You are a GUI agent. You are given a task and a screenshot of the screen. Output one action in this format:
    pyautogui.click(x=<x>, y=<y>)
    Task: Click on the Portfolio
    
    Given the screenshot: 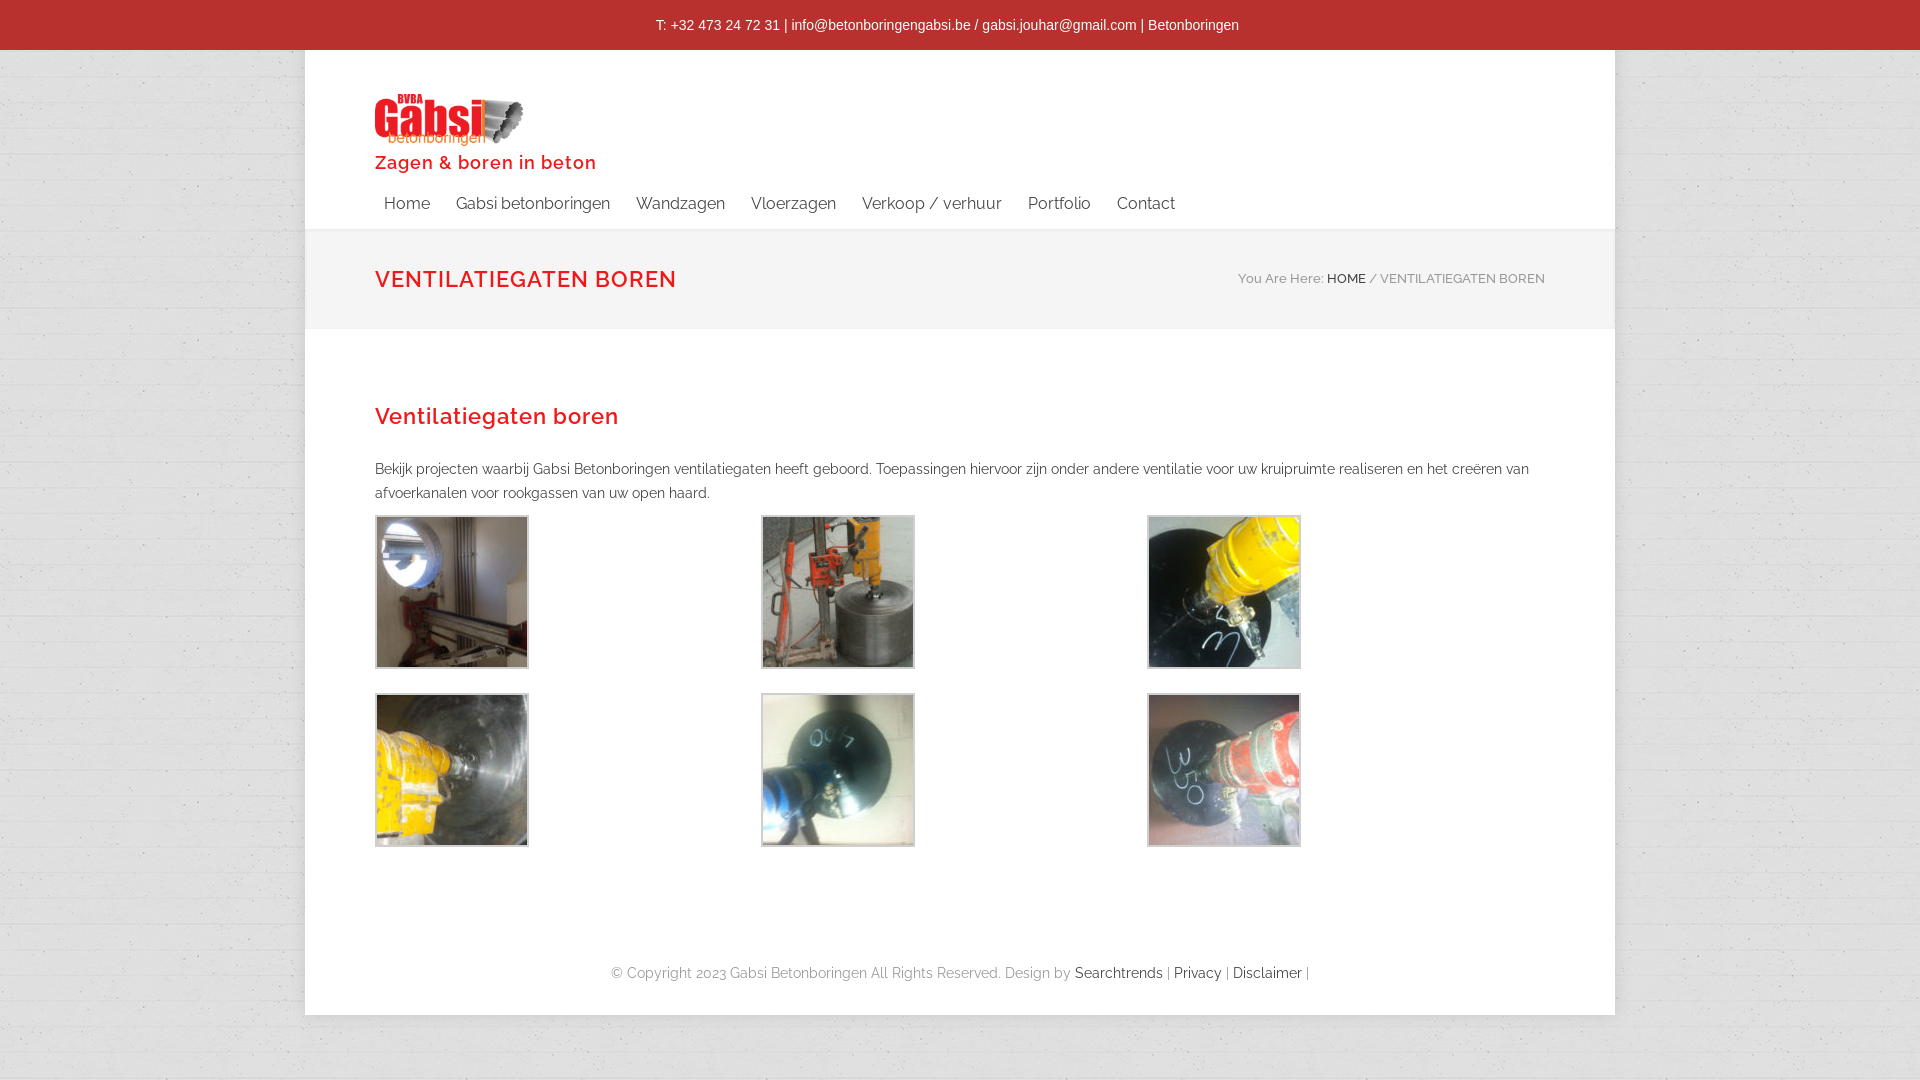 What is the action you would take?
    pyautogui.click(x=1046, y=204)
    